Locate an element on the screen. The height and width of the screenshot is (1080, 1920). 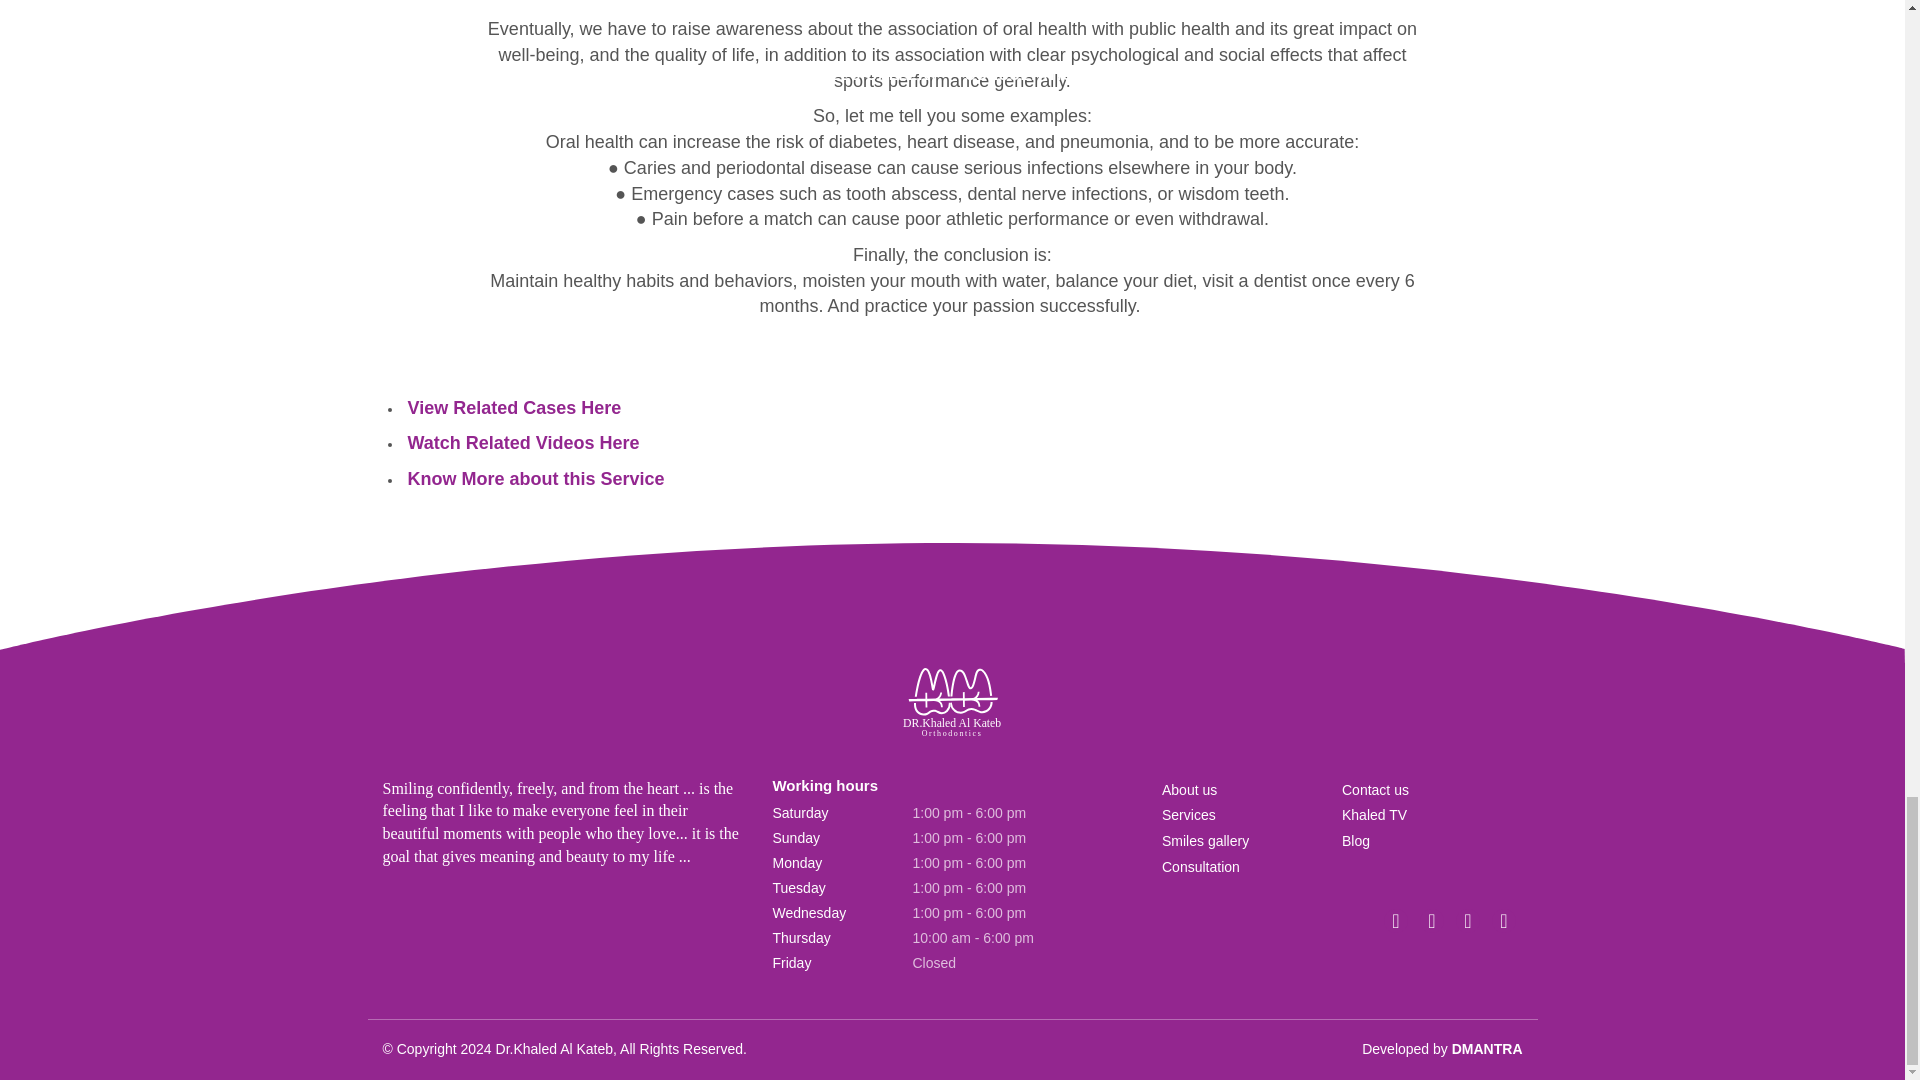
Services is located at coordinates (1188, 816).